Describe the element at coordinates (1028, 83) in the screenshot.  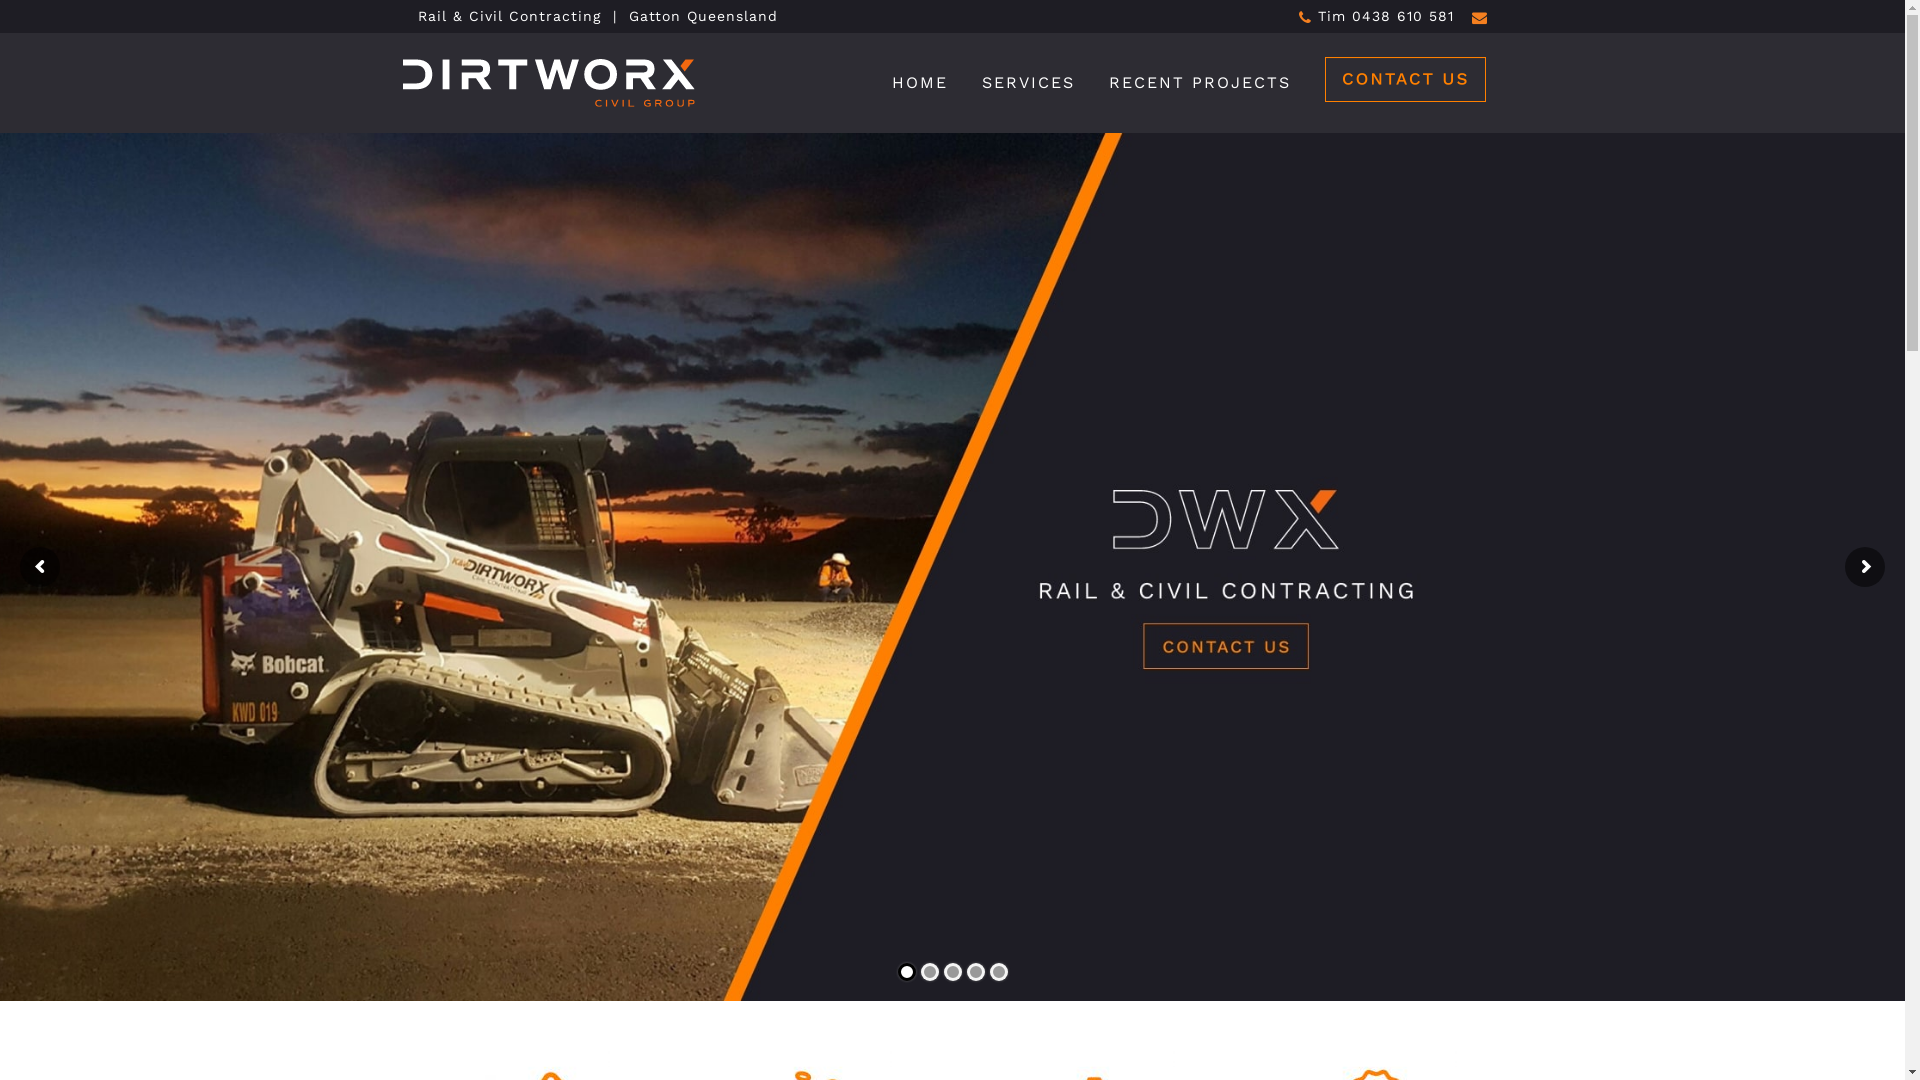
I see `SERVICES` at that location.